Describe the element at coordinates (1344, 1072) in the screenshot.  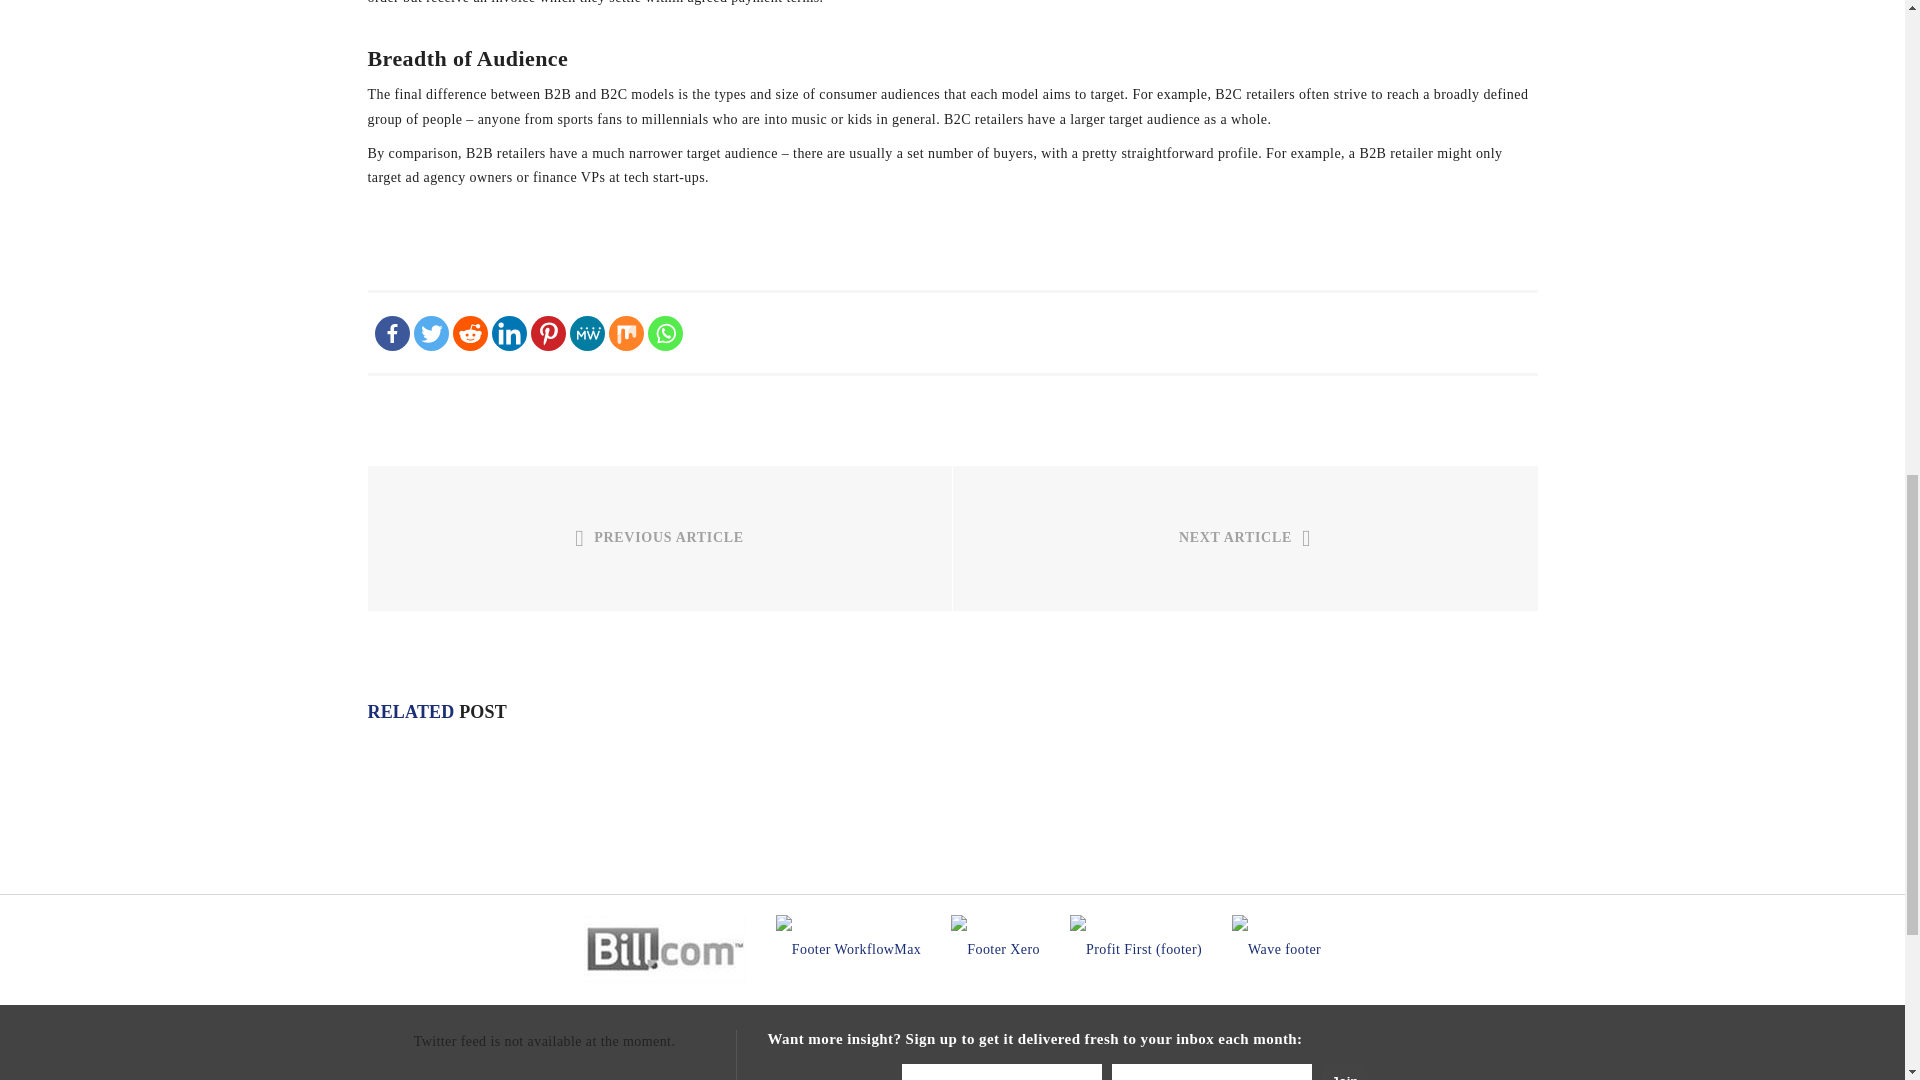
I see `Join` at that location.